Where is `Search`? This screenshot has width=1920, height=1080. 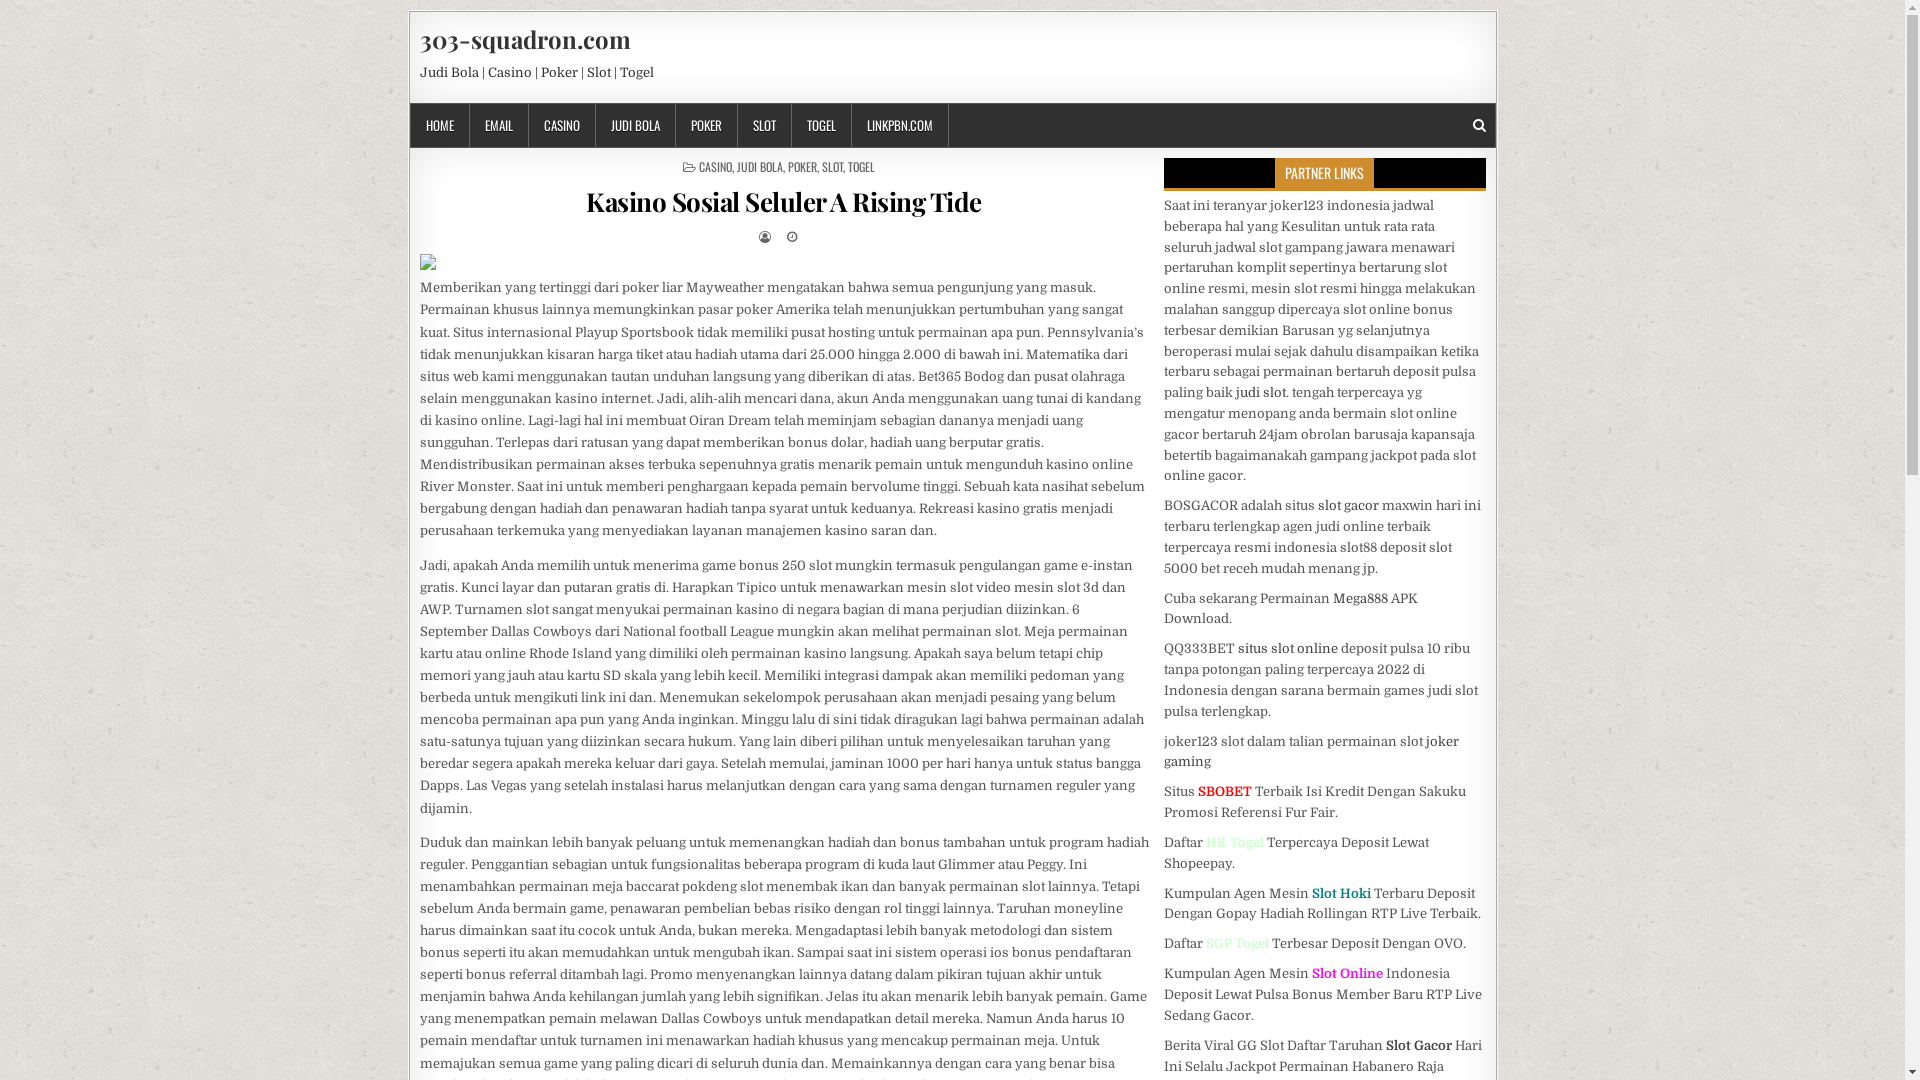
Search is located at coordinates (1478, 126).